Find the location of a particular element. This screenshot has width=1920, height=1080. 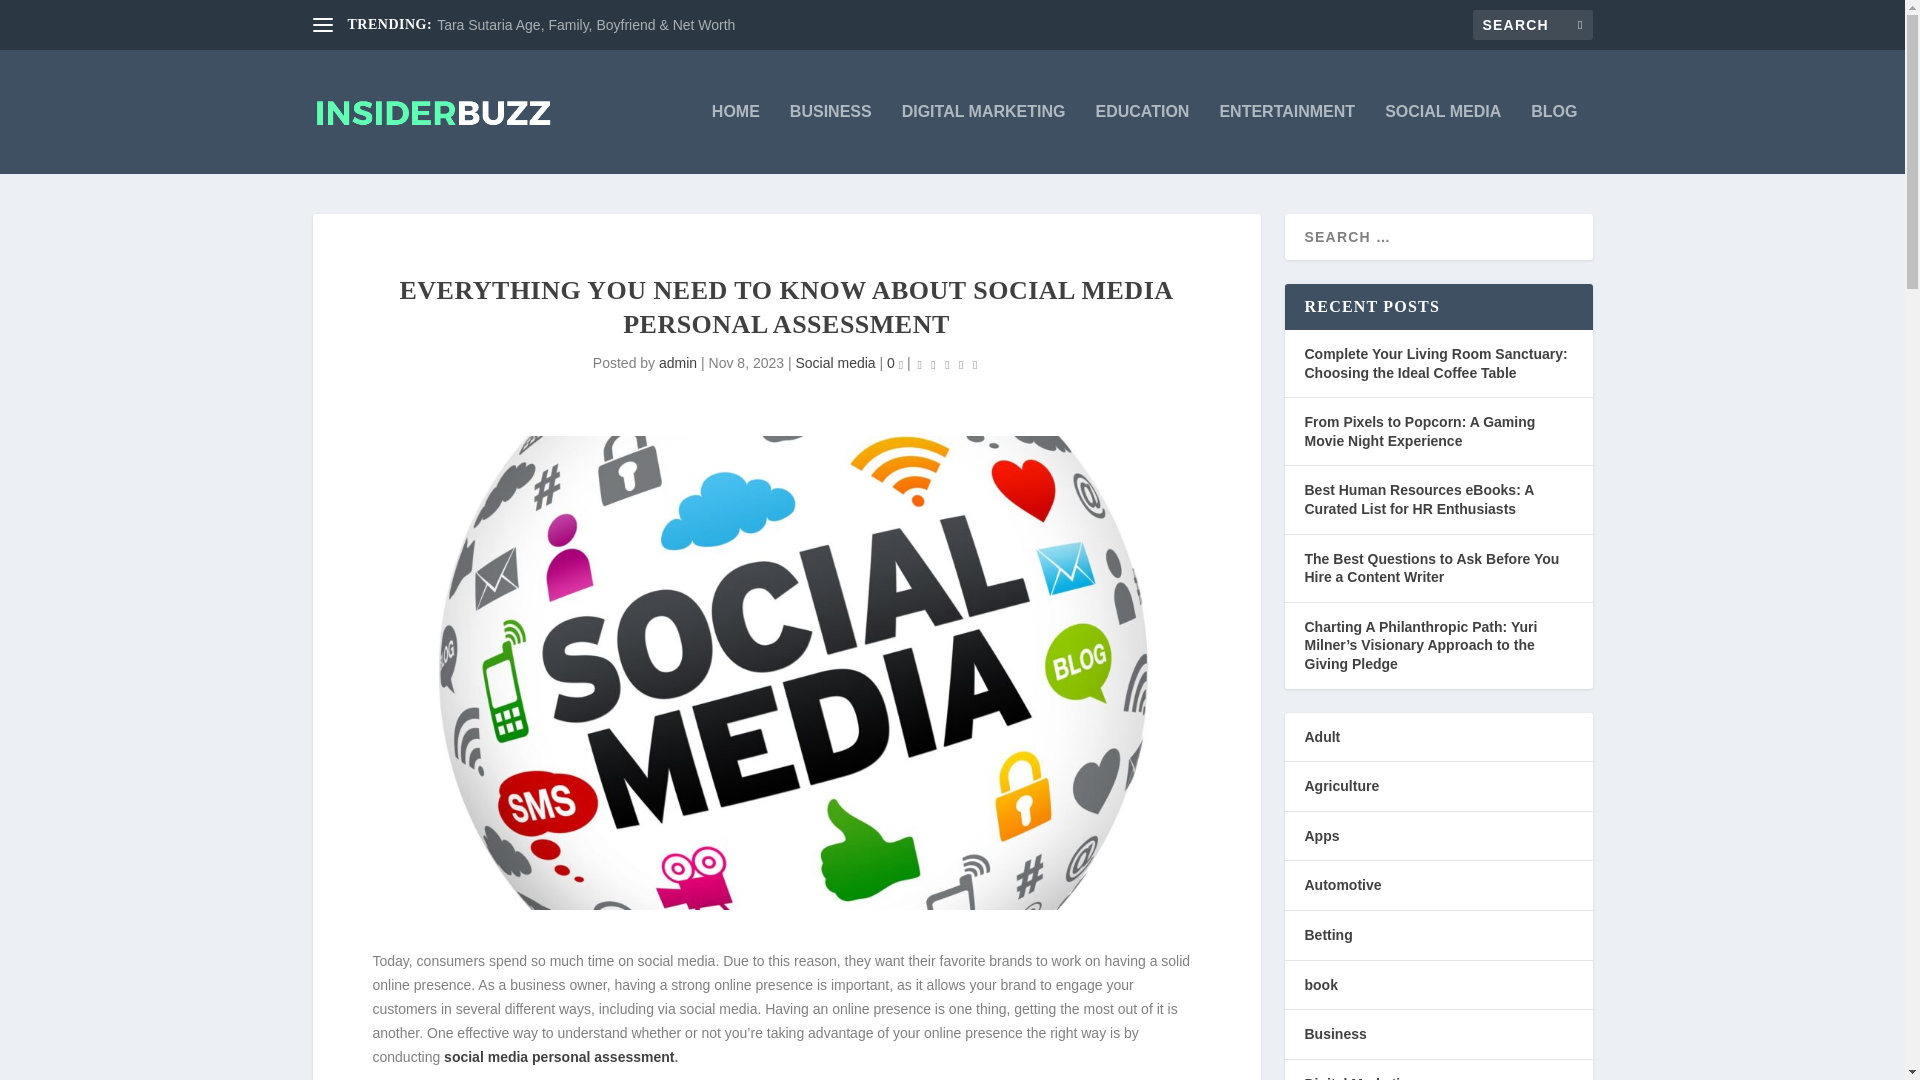

Rating: 0.00 is located at coordinates (948, 364).